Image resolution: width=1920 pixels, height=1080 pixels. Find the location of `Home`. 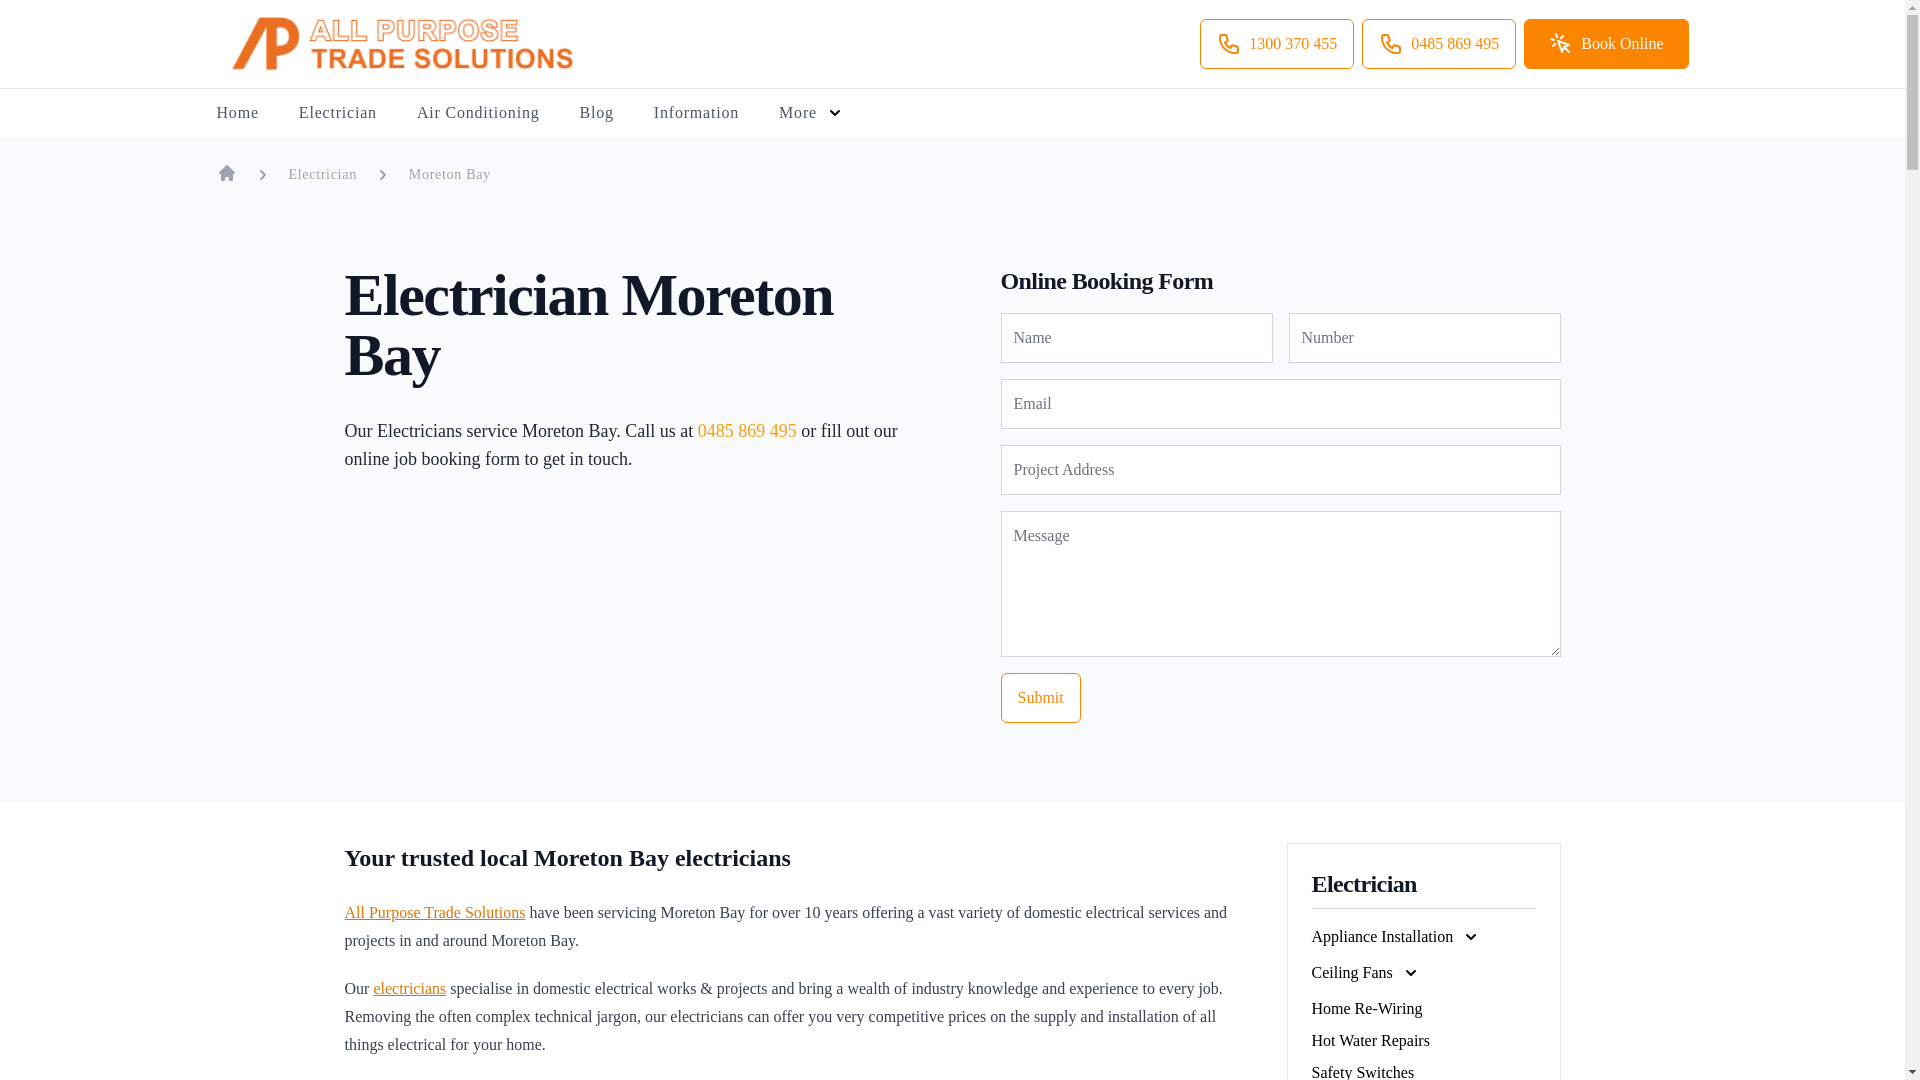

Home is located at coordinates (236, 113).